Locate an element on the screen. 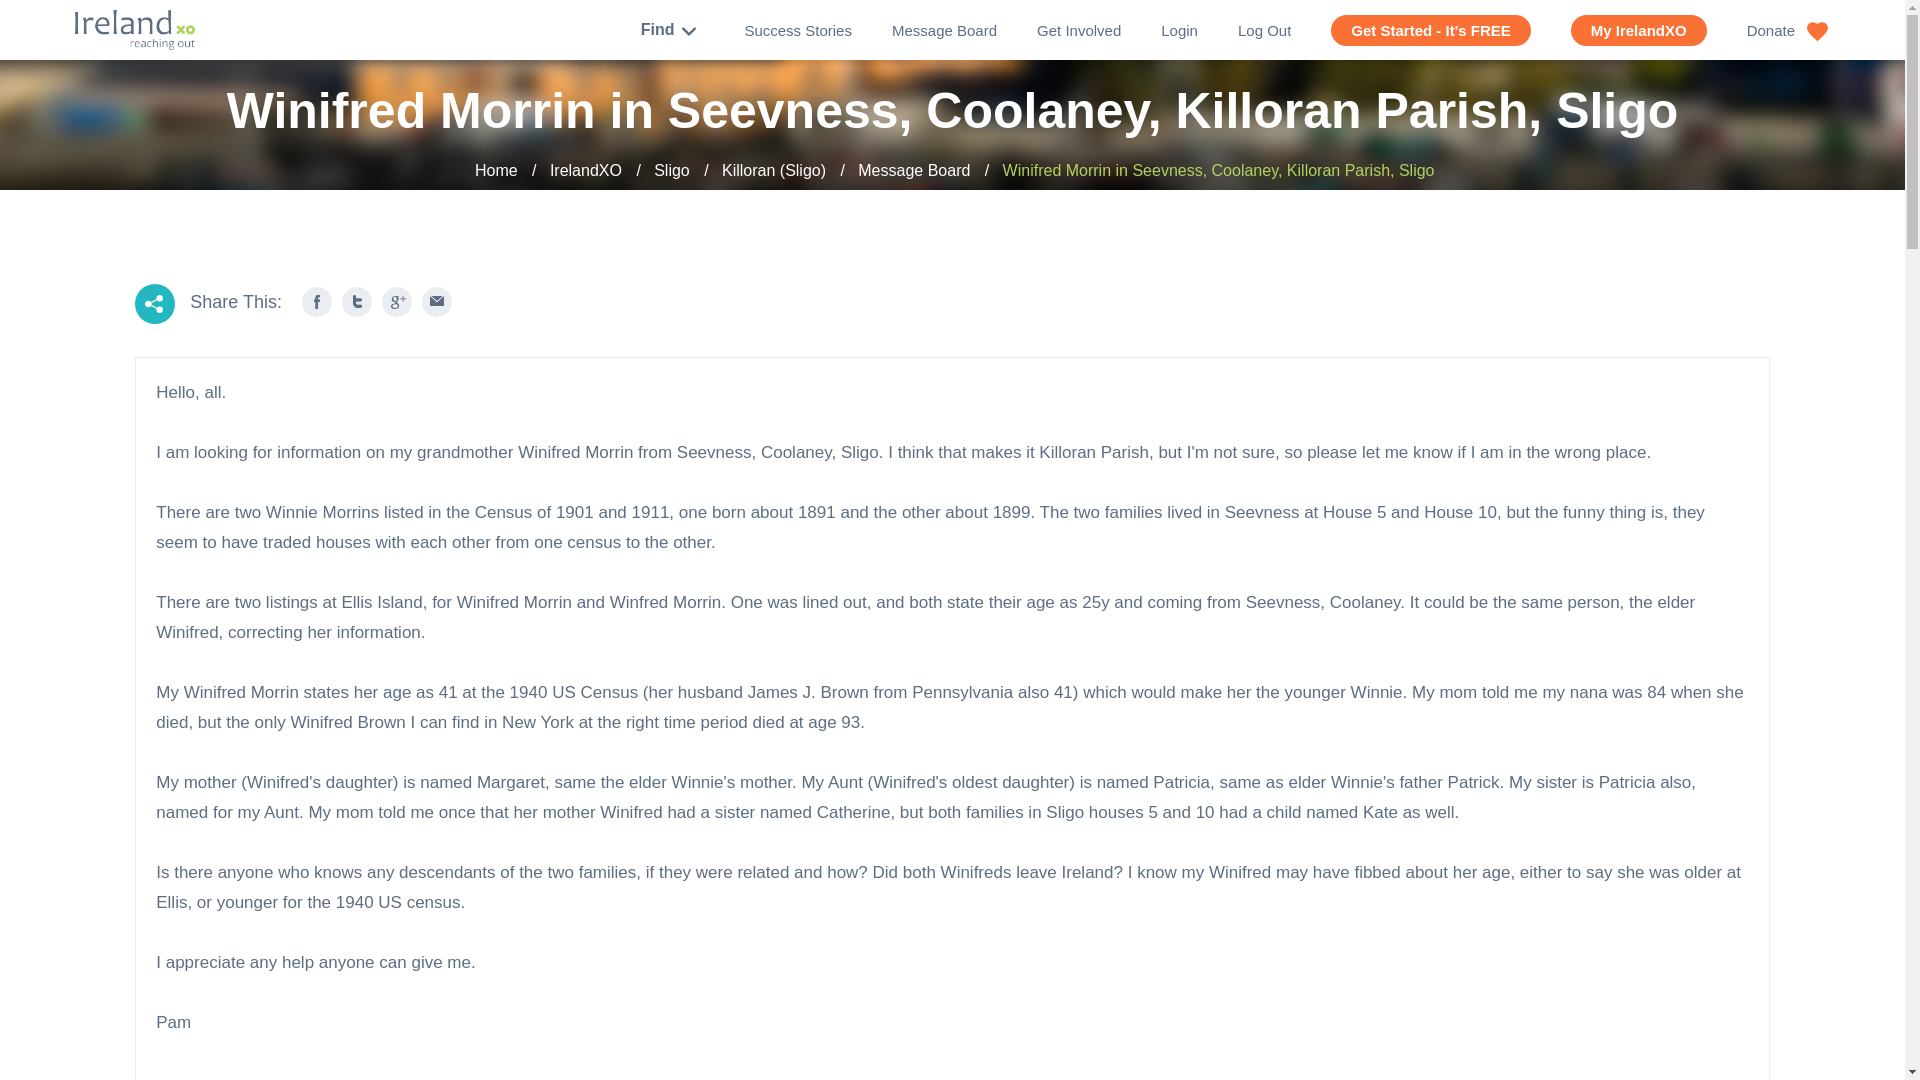  My IrelandXO is located at coordinates (1638, 30).